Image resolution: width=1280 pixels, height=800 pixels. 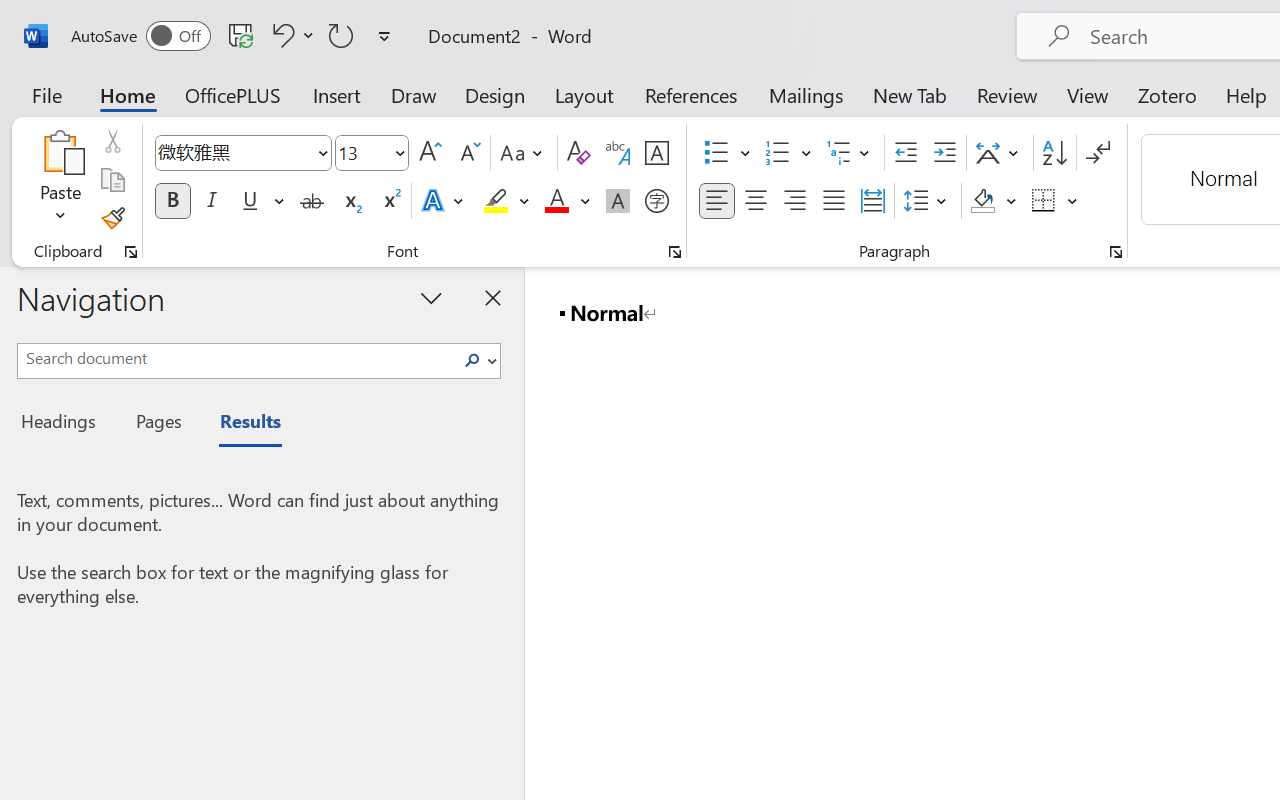 What do you see at coordinates (46, 94) in the screenshot?
I see `File Tab` at bounding box center [46, 94].